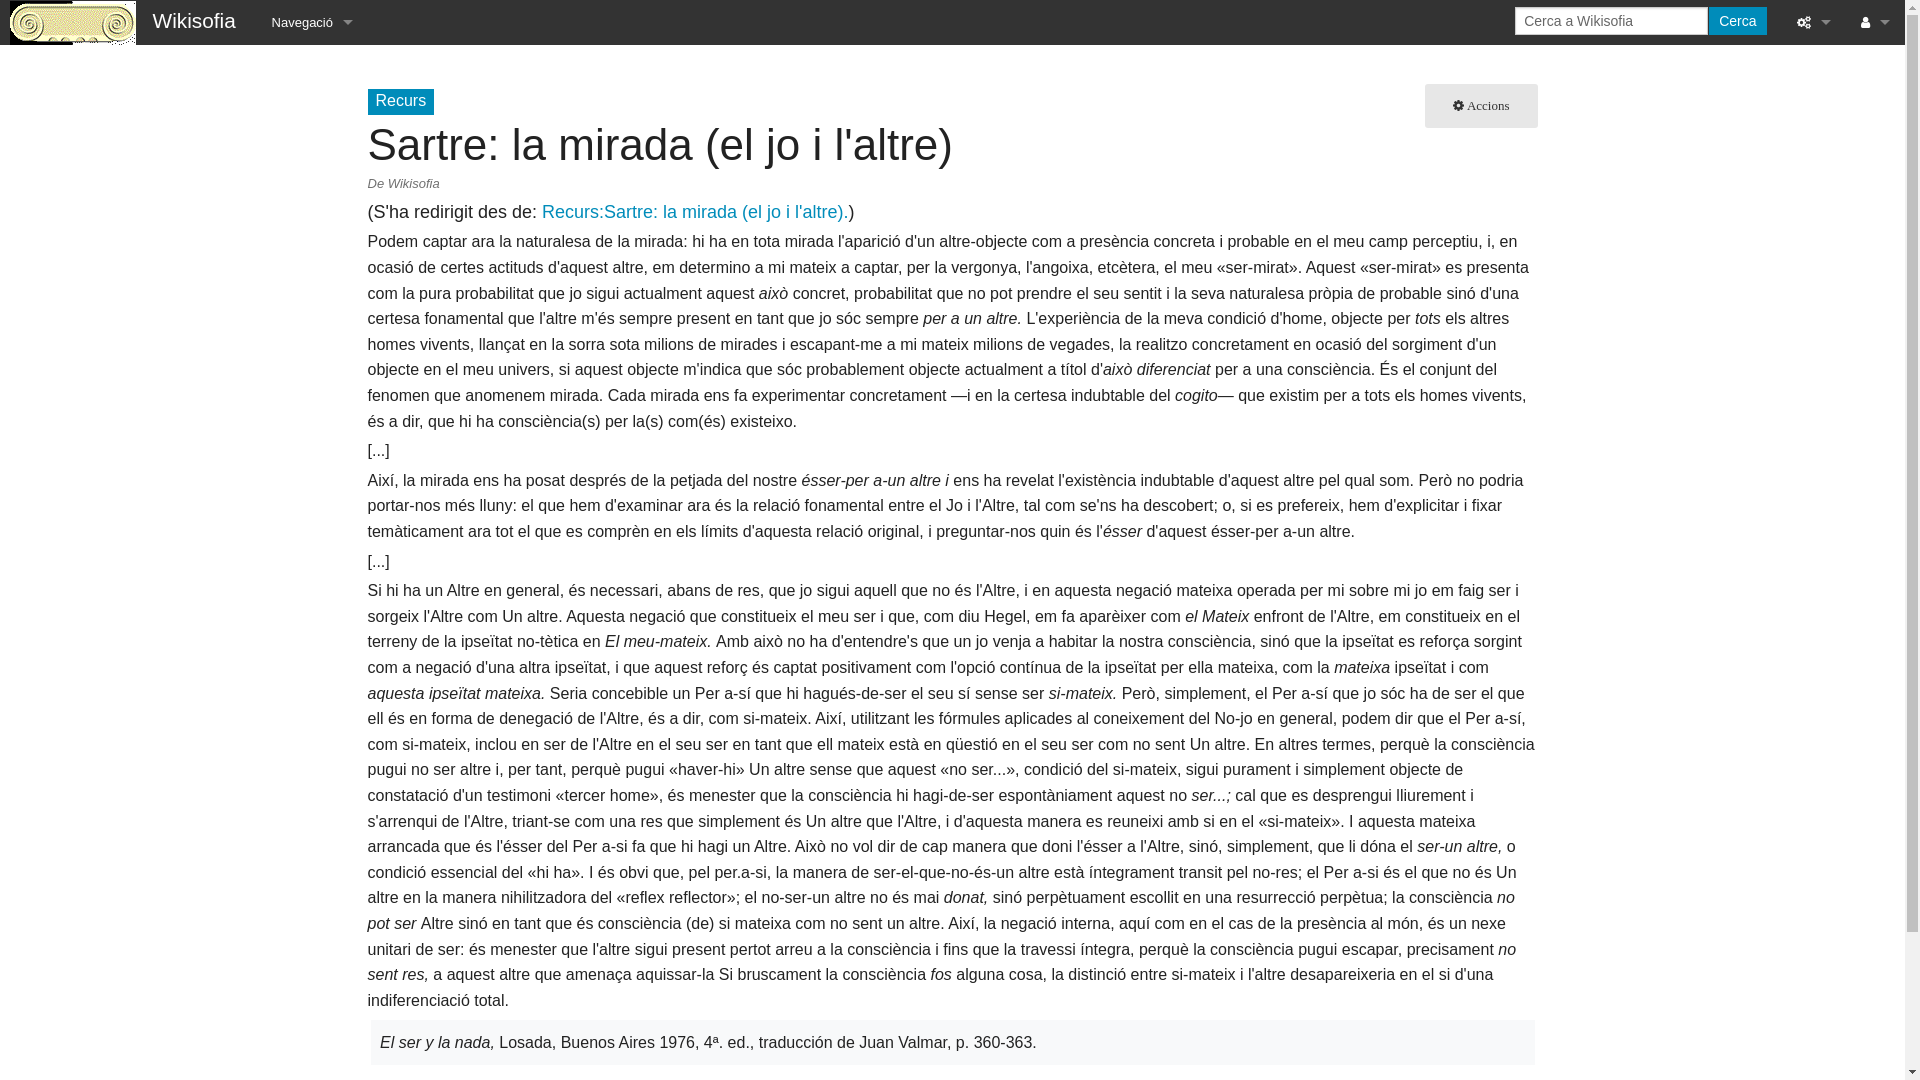 This screenshot has width=1920, height=1080. Describe the element at coordinates (1738, 21) in the screenshot. I see `Cerca` at that location.